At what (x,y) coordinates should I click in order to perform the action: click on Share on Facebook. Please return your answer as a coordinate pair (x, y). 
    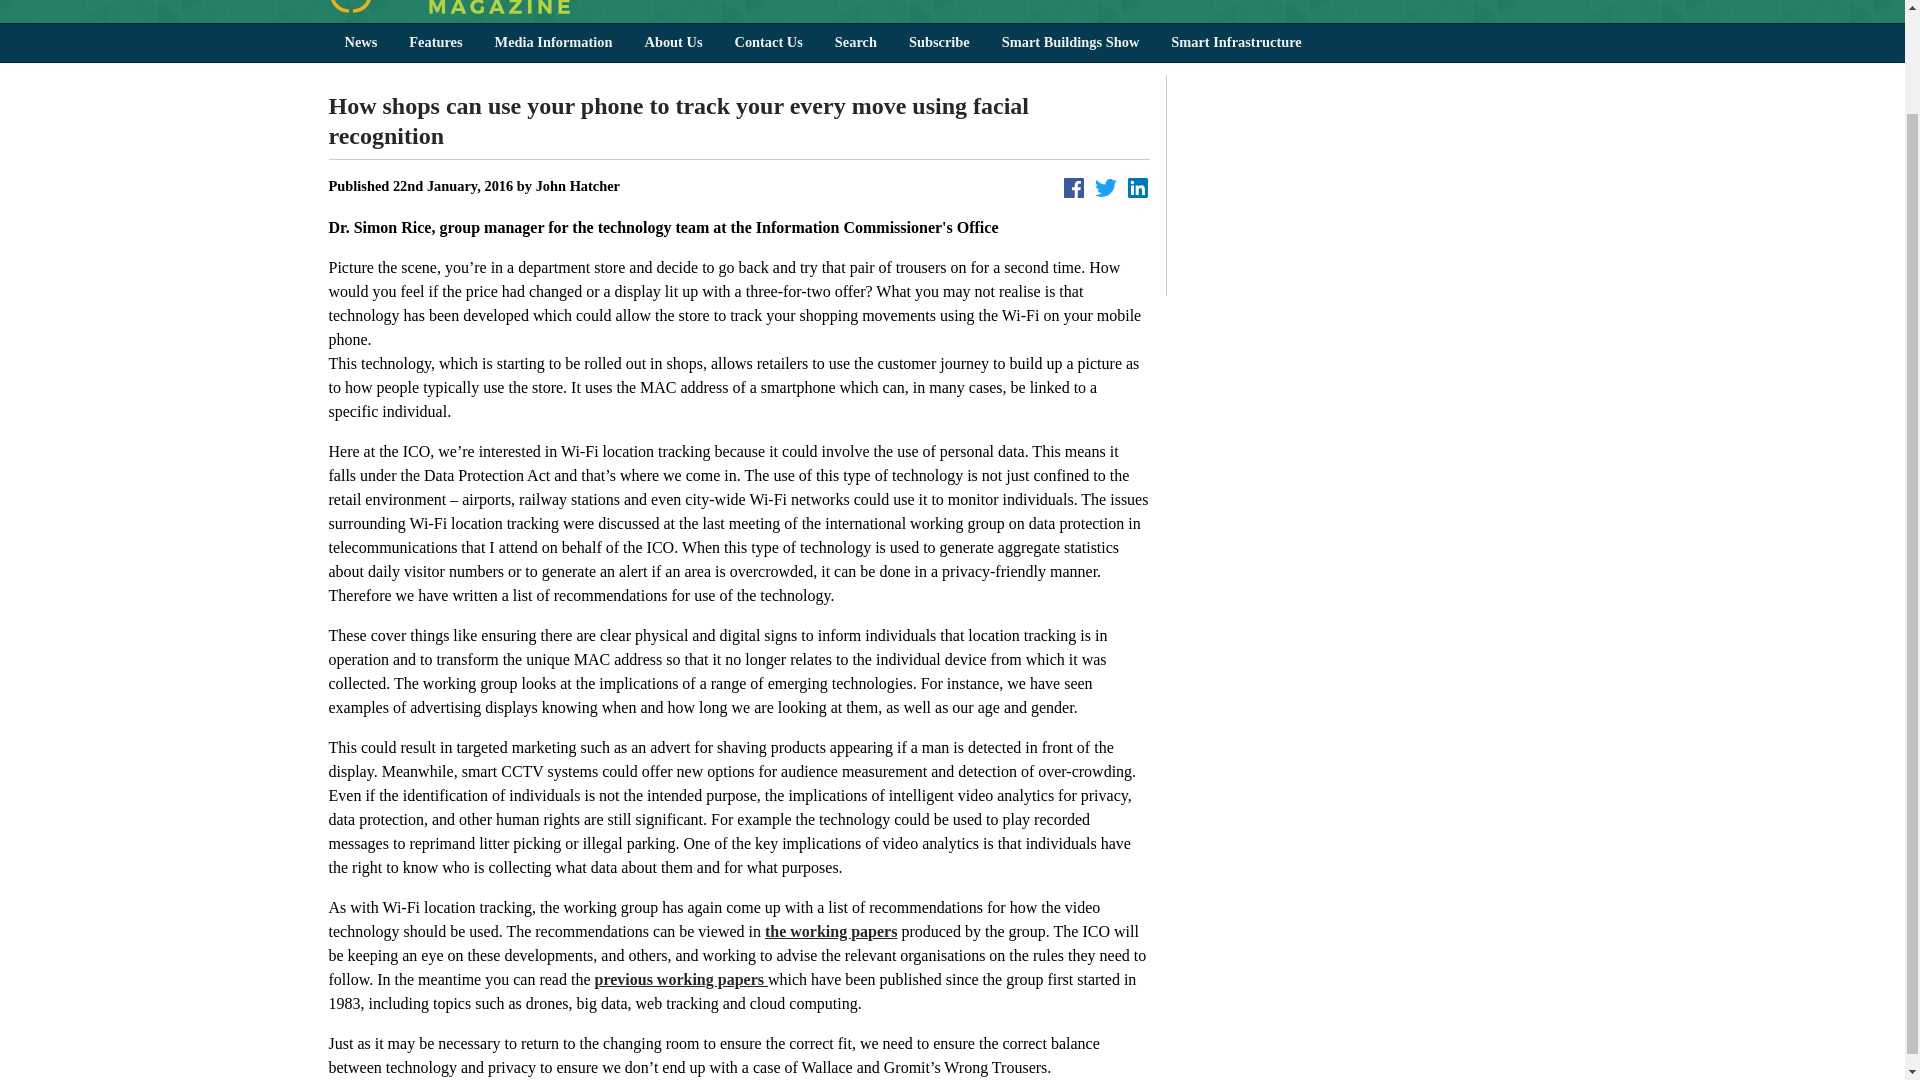
    Looking at the image, I should click on (1074, 186).